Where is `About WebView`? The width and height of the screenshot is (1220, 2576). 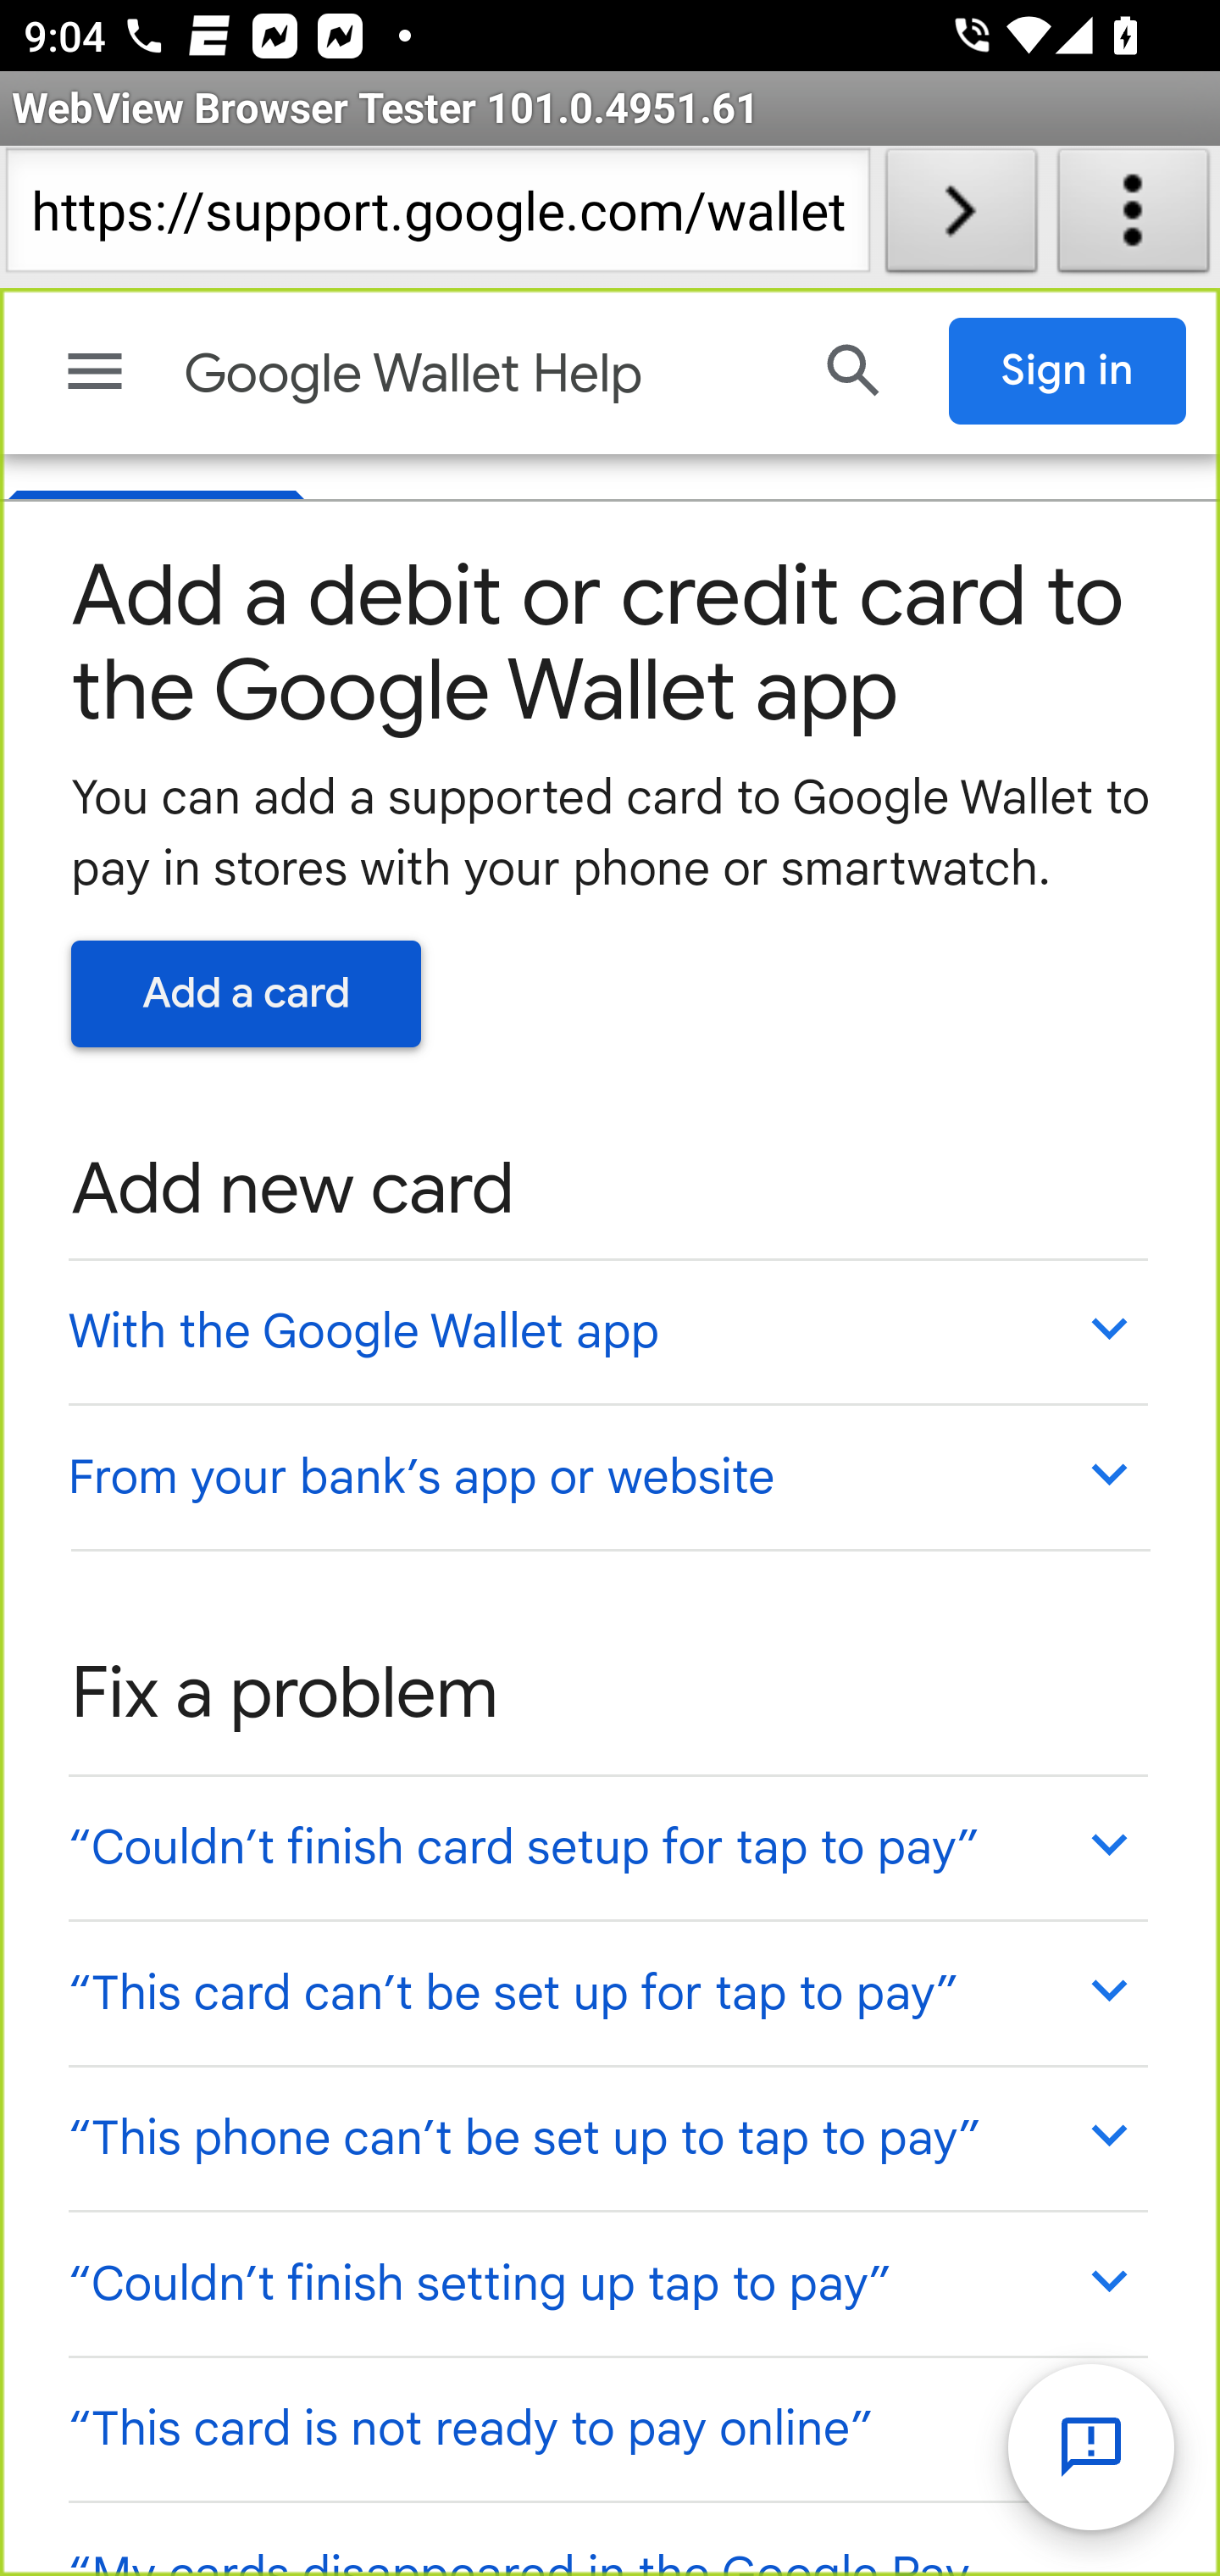 About WebView is located at coordinates (1134, 217).